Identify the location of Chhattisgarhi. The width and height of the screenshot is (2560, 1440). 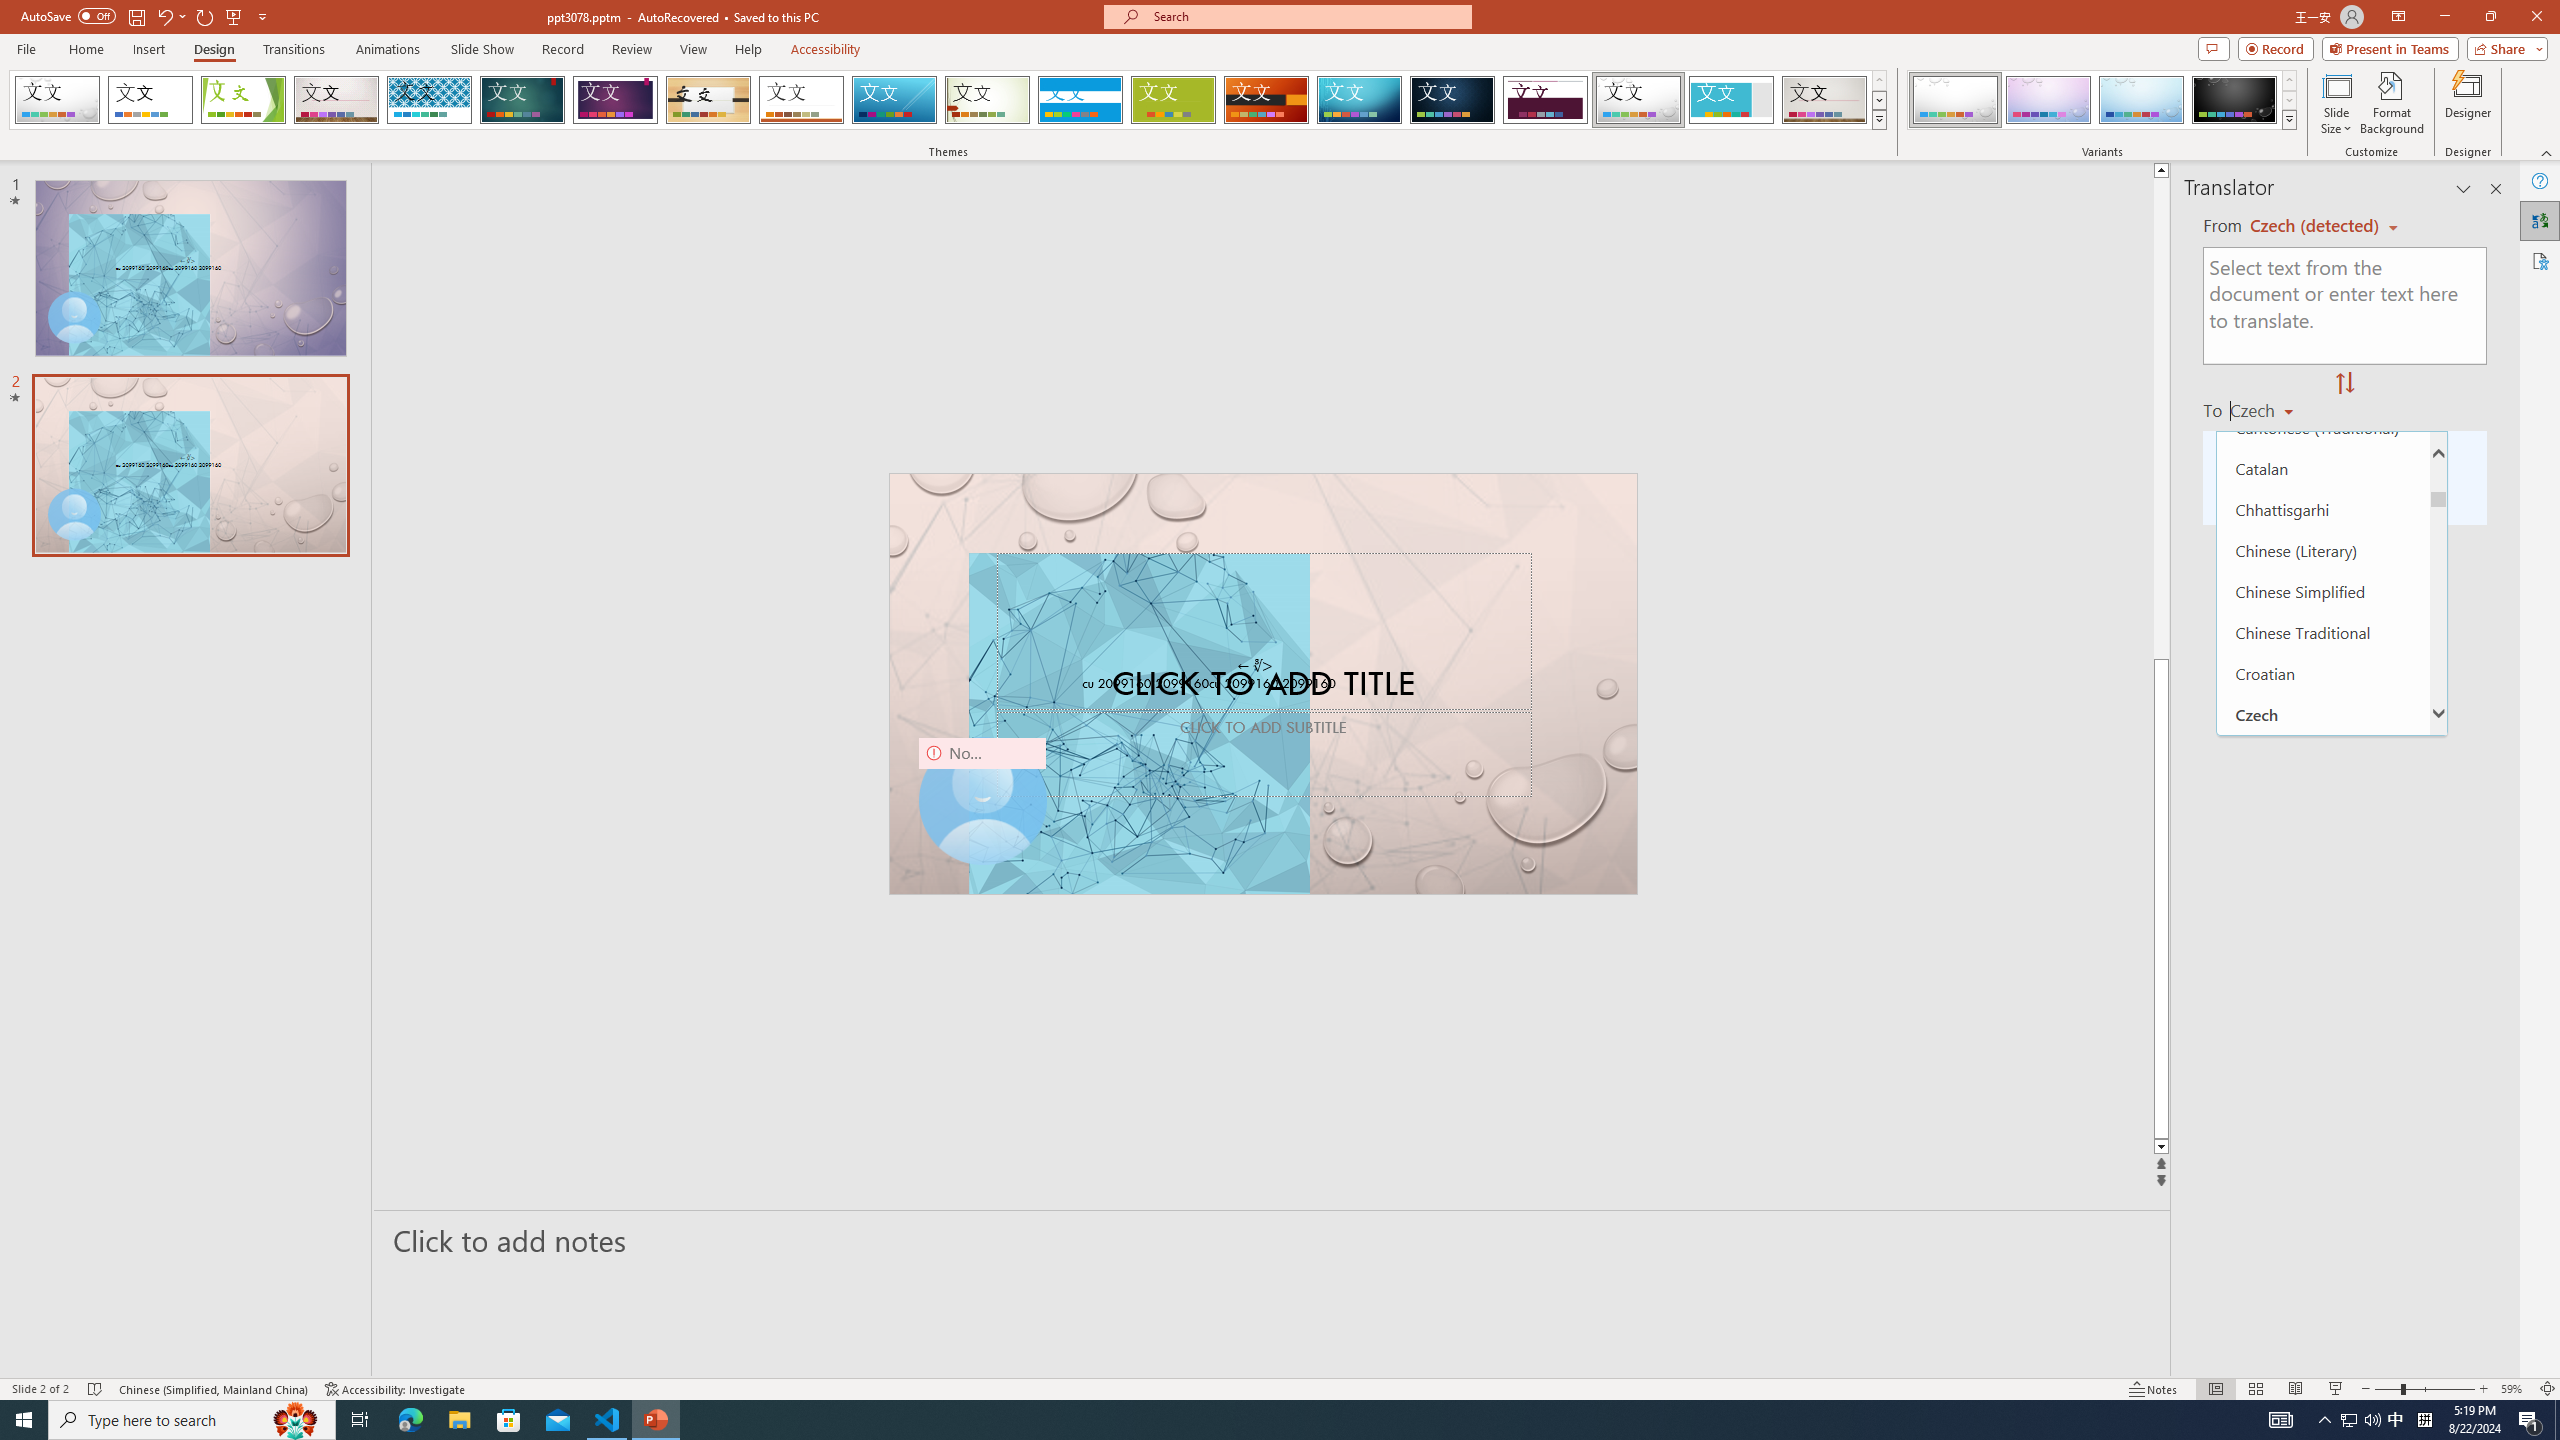
(2322, 509).